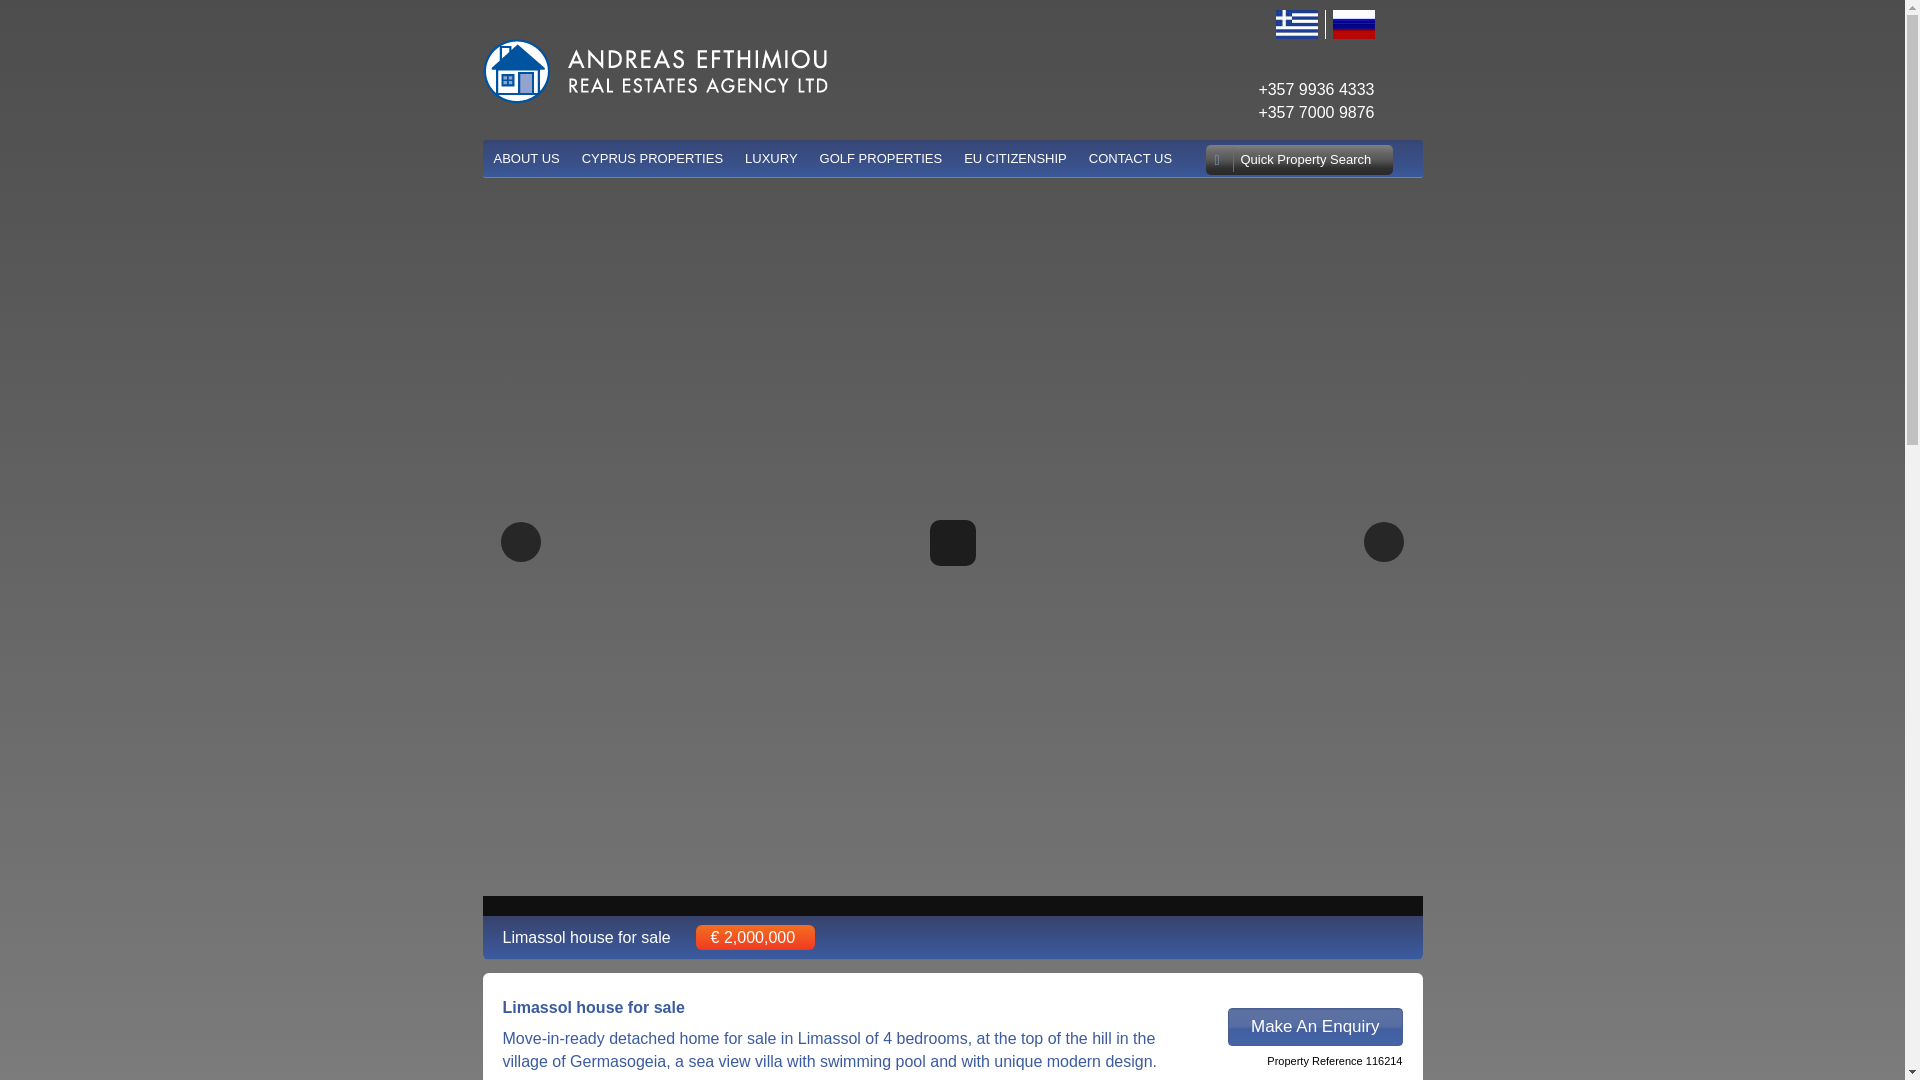 Image resolution: width=1920 pixels, height=1080 pixels. Describe the element at coordinates (881, 158) in the screenshot. I see `GOLF PROPERTIES` at that location.